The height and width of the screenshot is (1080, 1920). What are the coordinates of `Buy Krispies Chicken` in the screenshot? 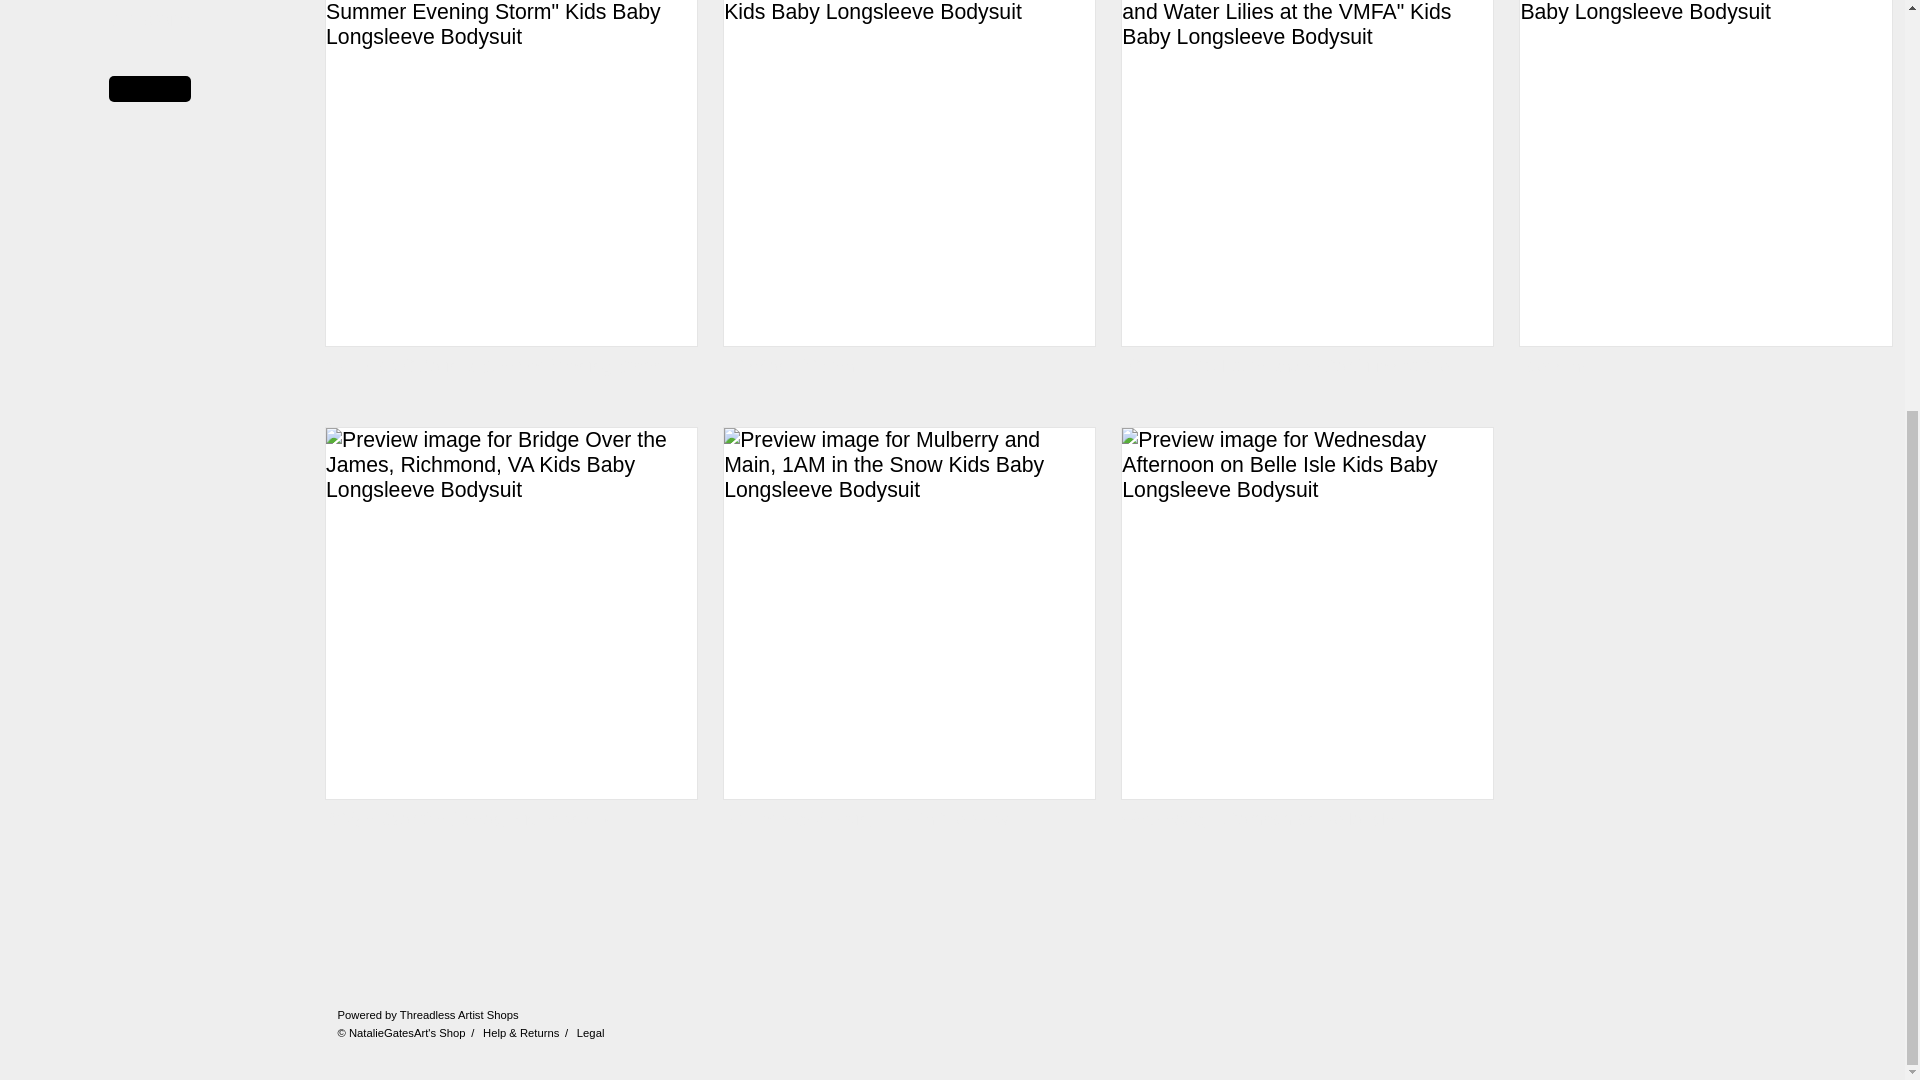 It's located at (910, 189).